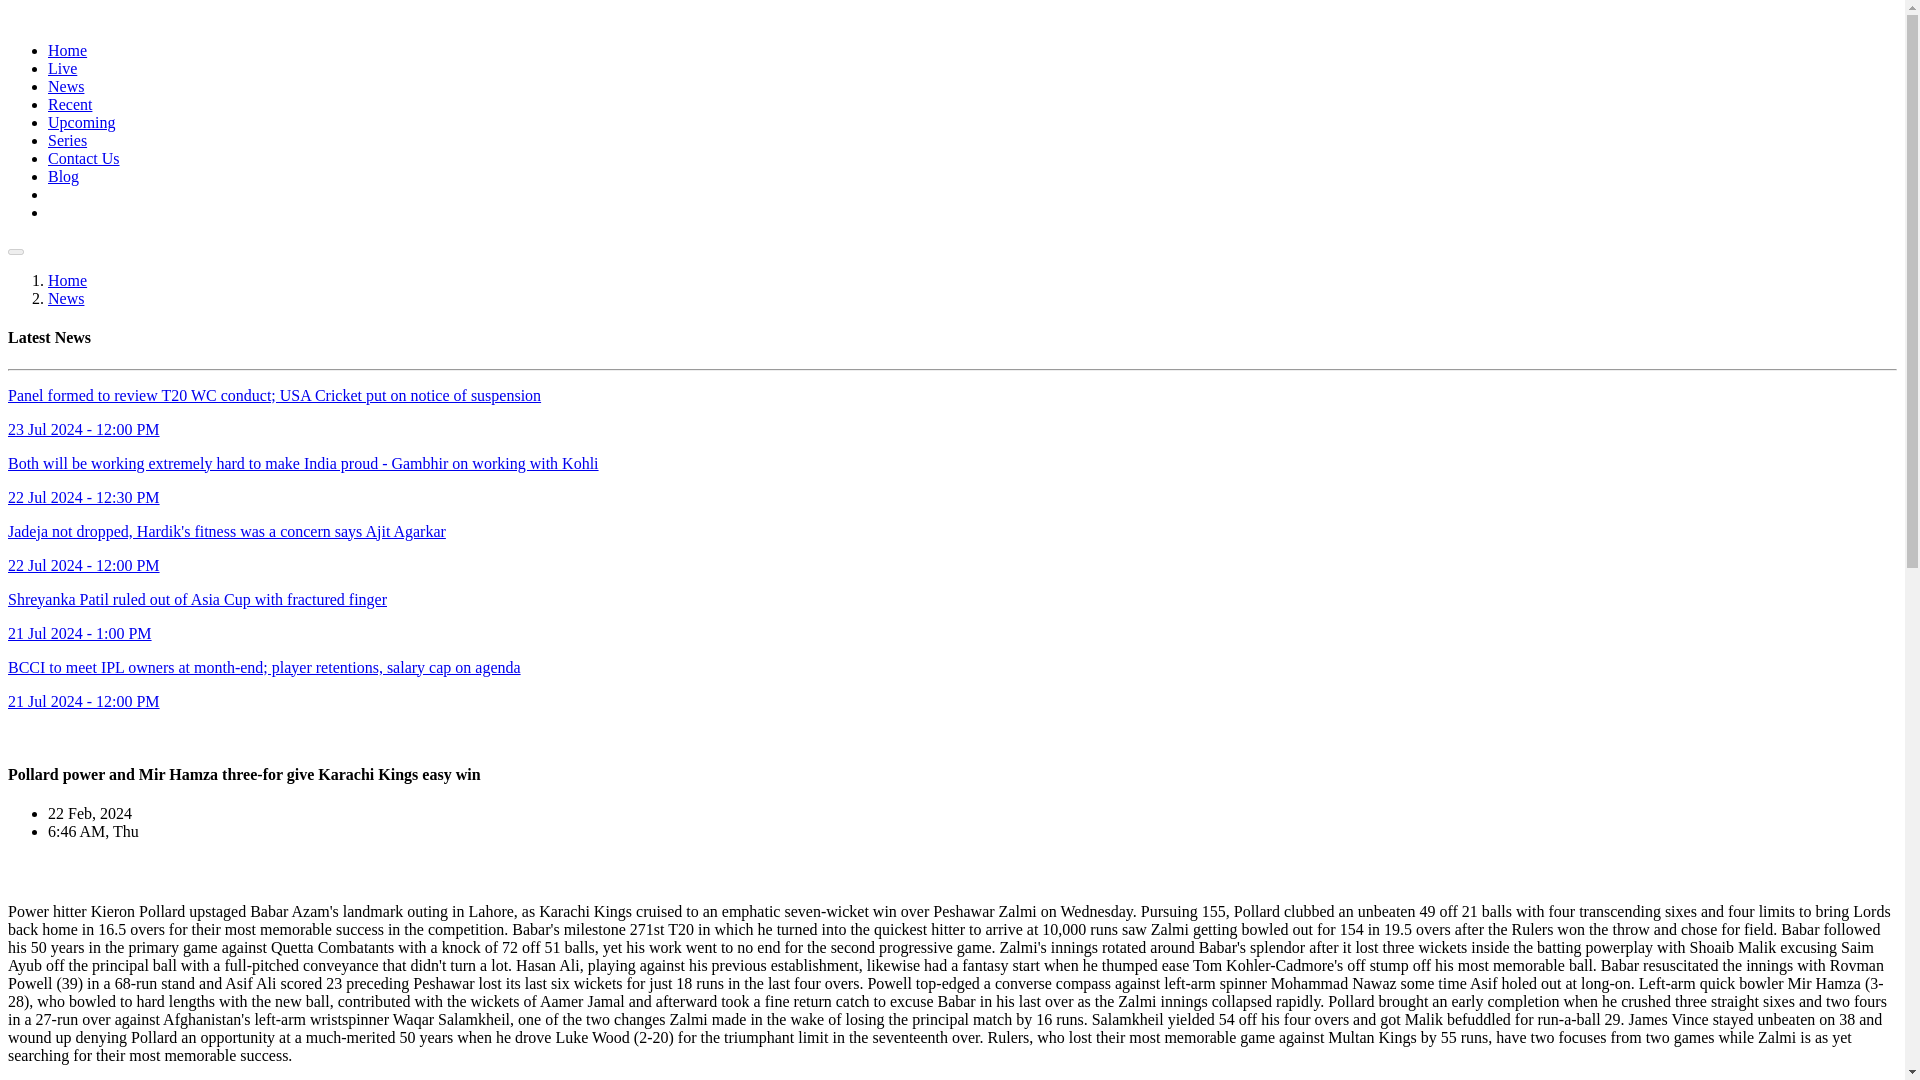 Image resolution: width=1920 pixels, height=1080 pixels. What do you see at coordinates (66, 86) in the screenshot?
I see `News` at bounding box center [66, 86].